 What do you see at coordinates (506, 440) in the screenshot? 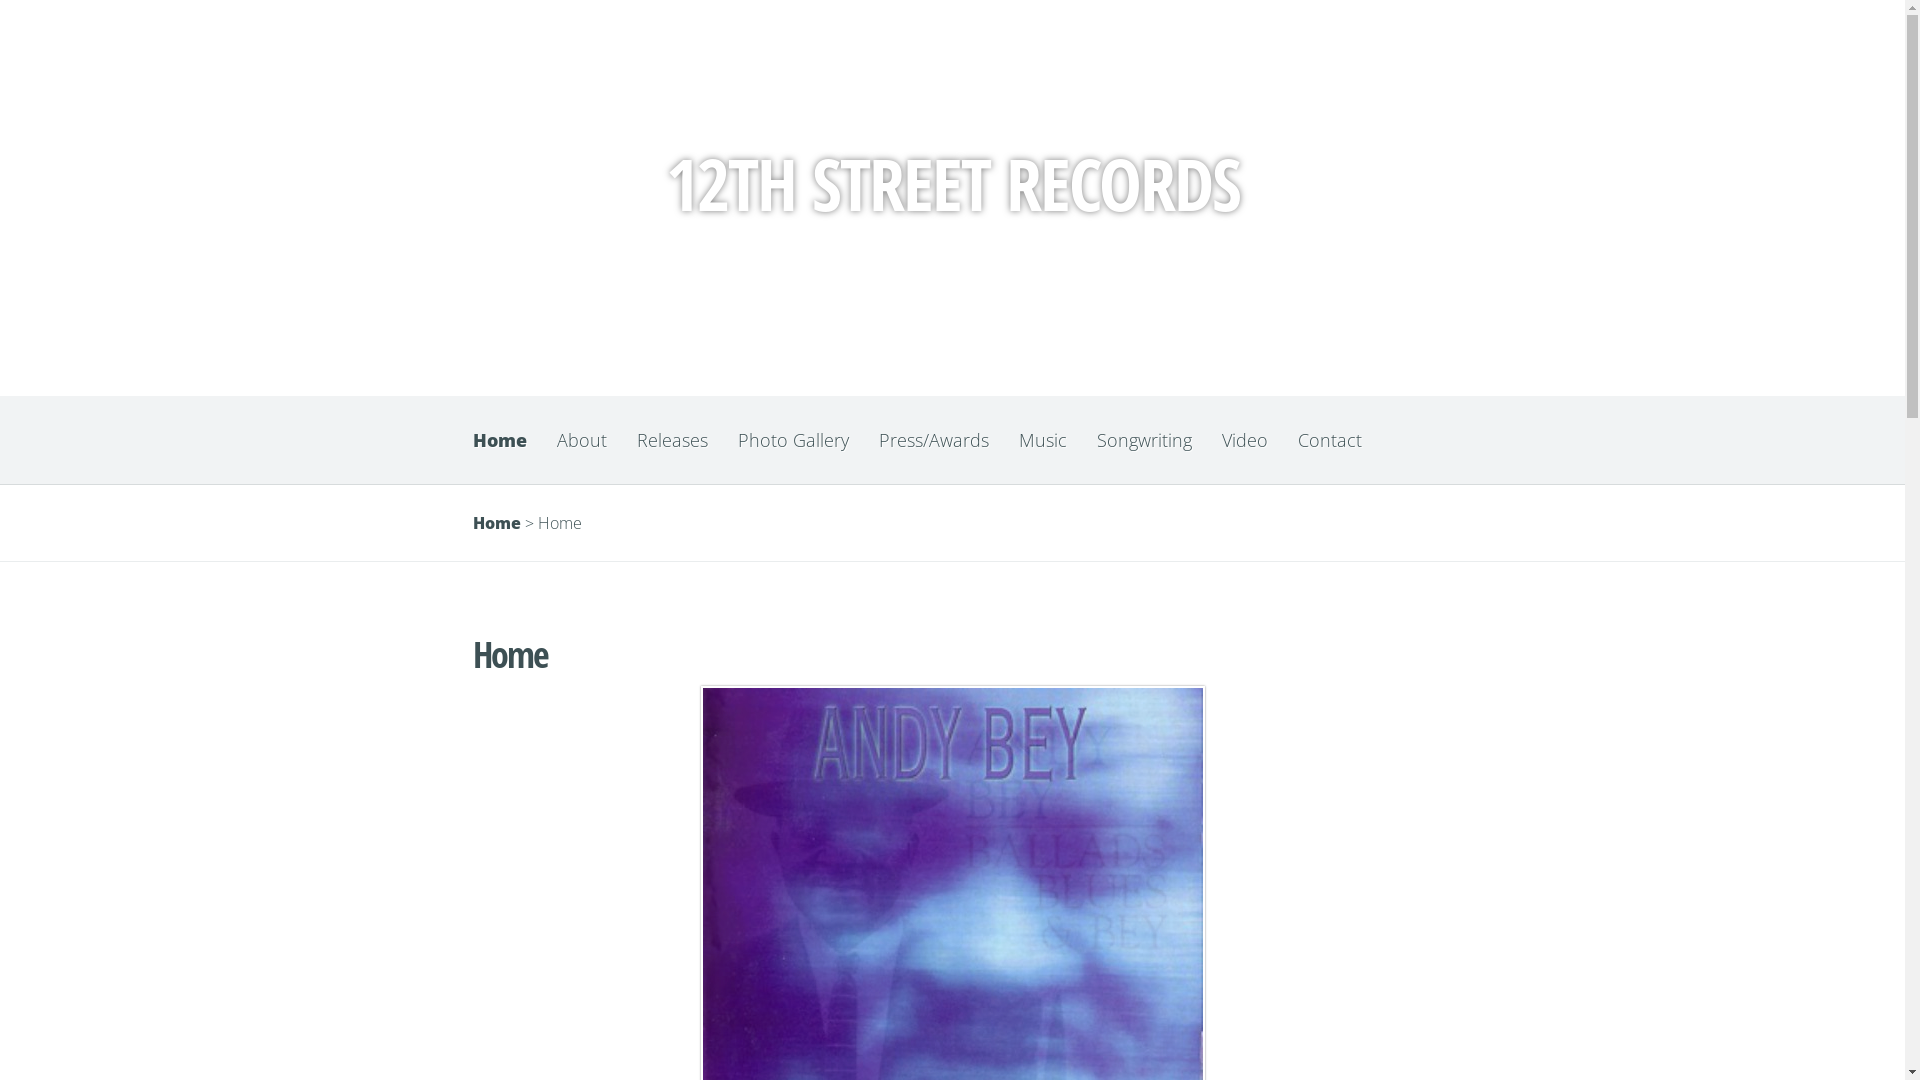
I see `Home` at bounding box center [506, 440].